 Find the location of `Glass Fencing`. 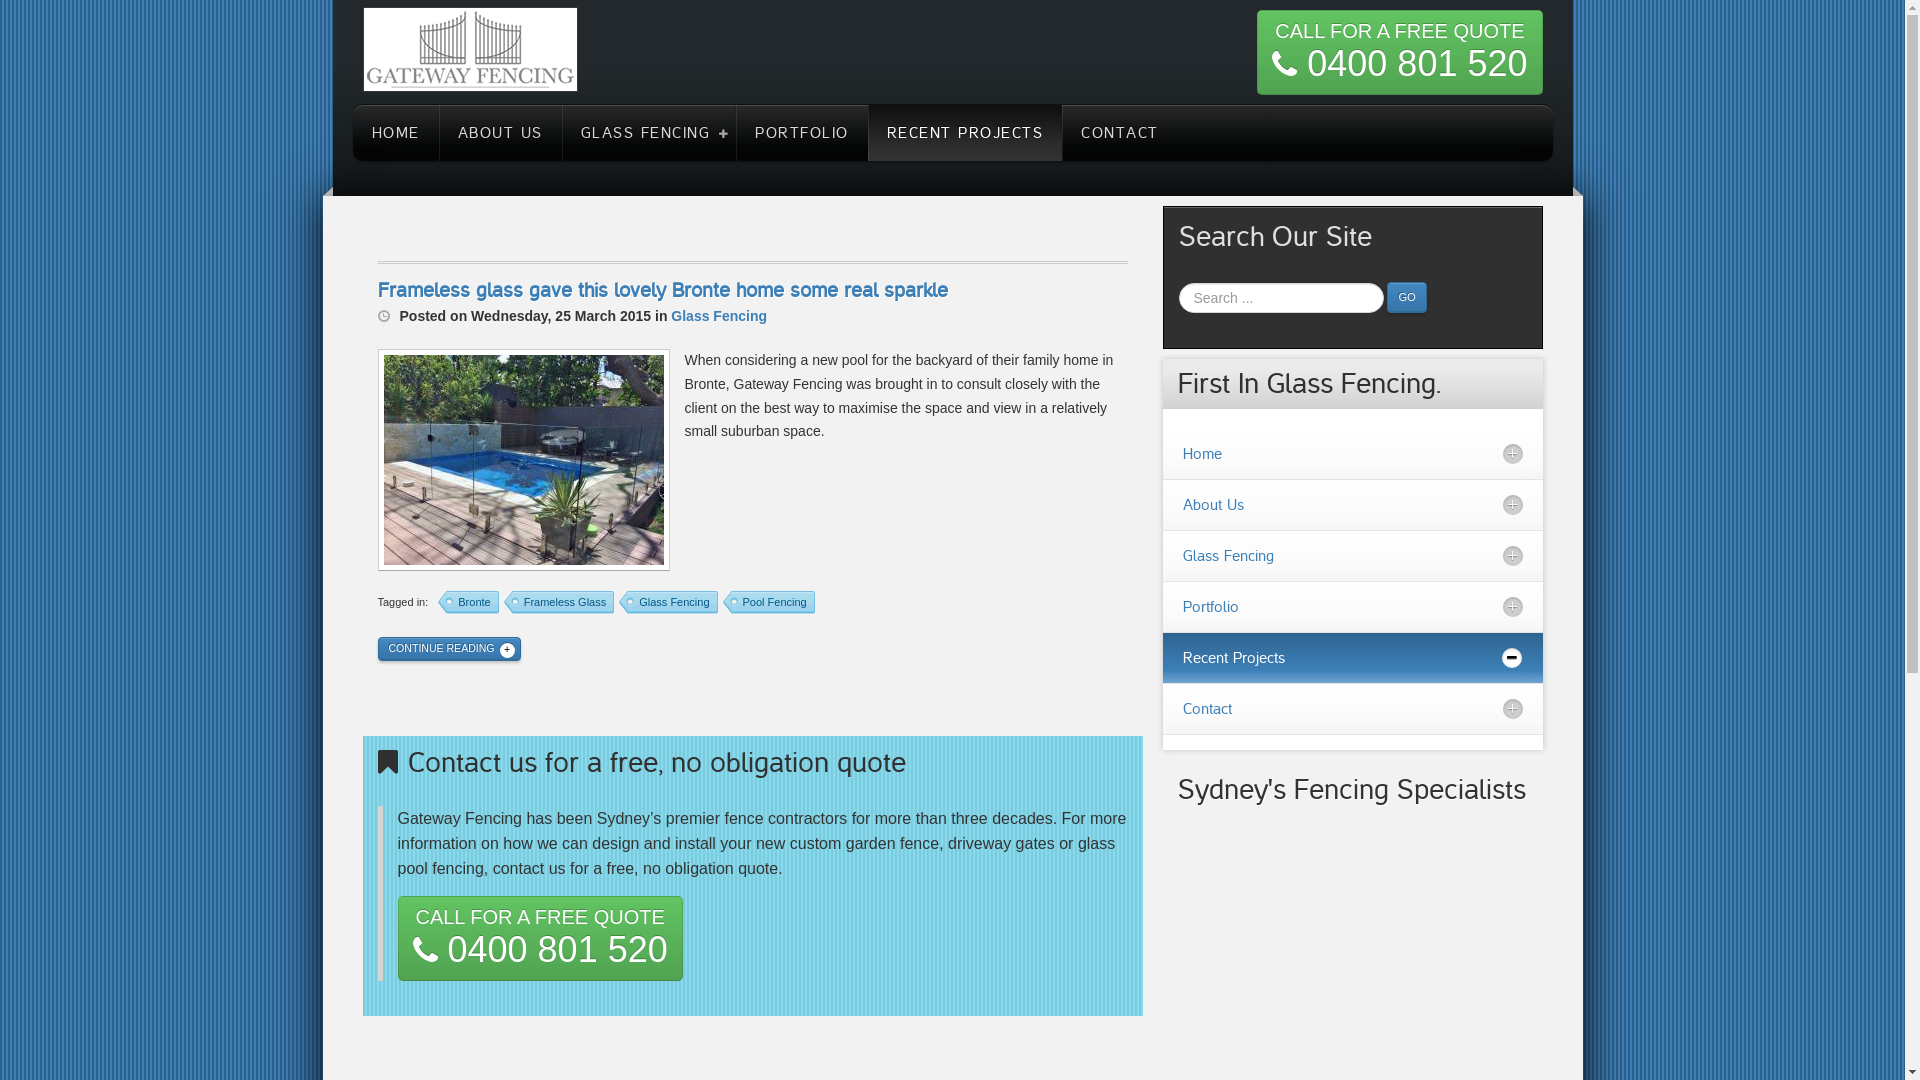

Glass Fencing is located at coordinates (719, 316).